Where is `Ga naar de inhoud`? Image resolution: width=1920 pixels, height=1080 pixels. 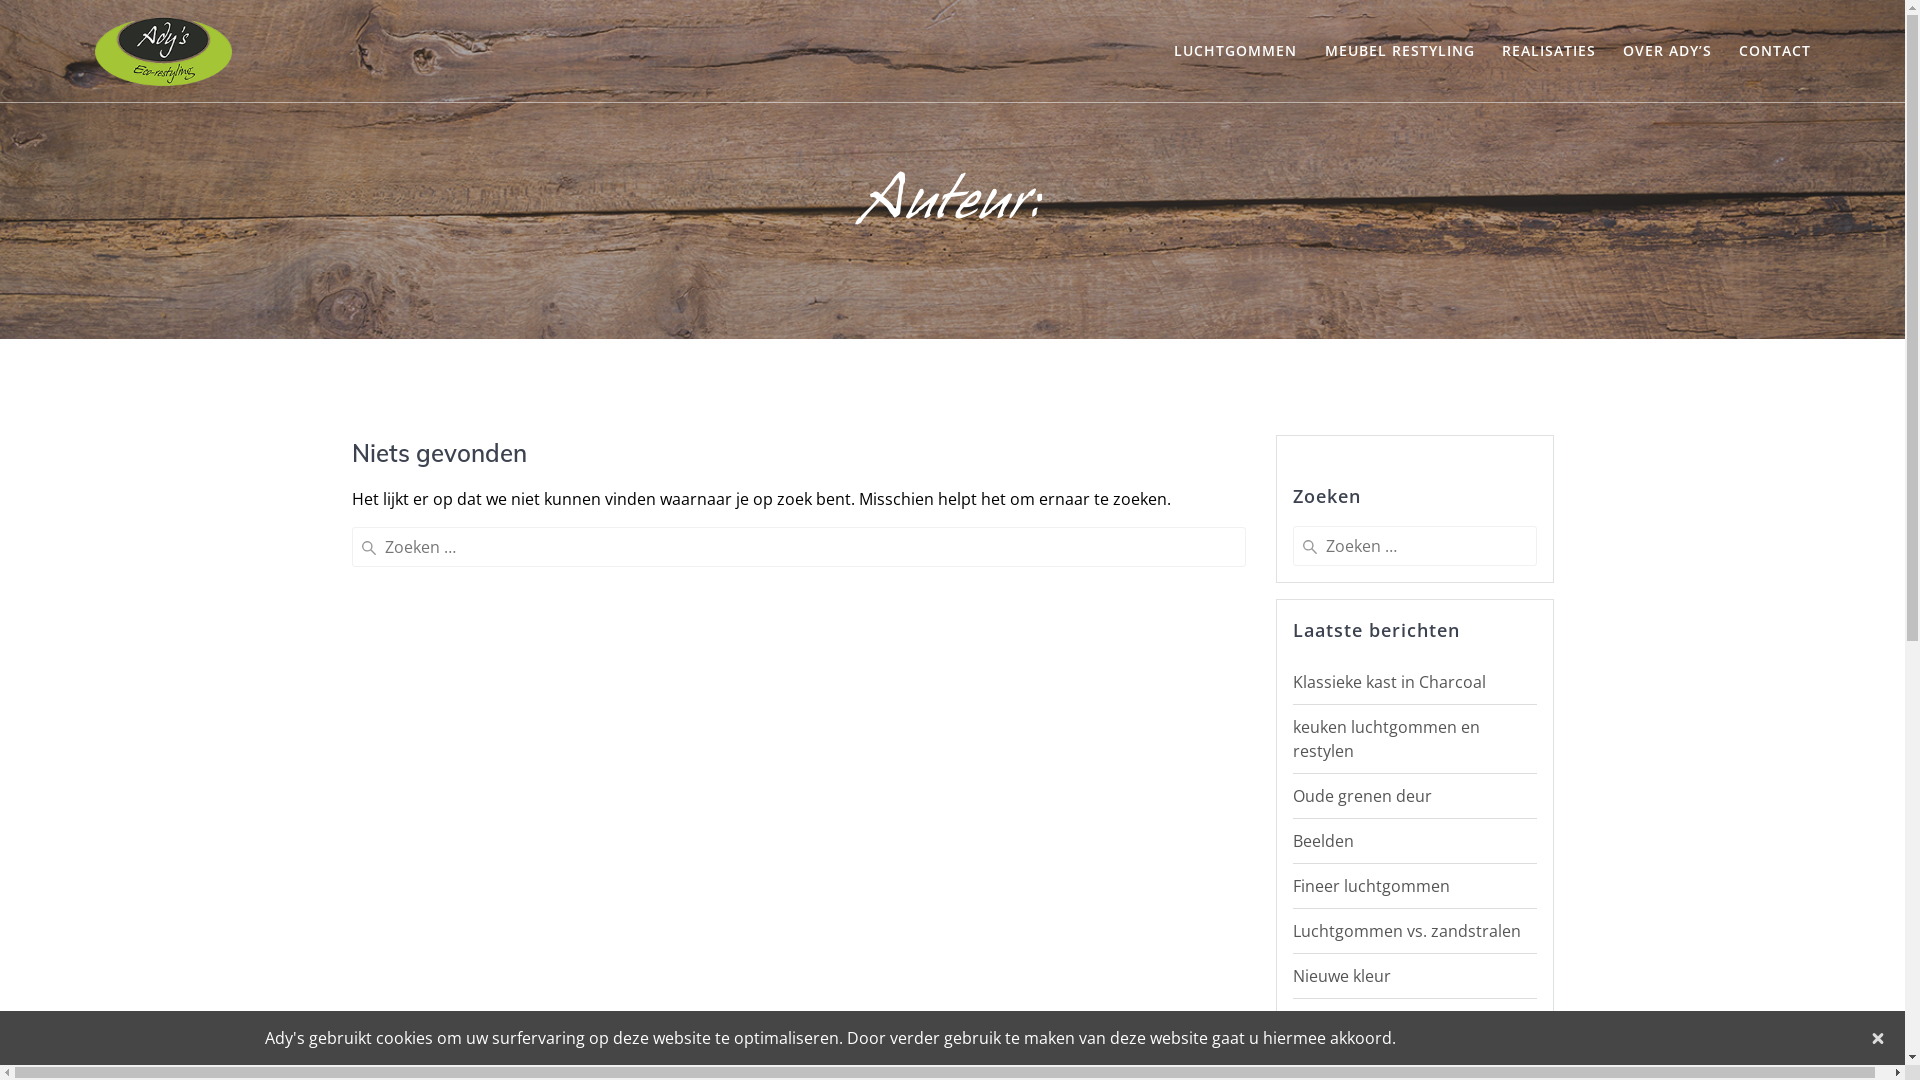 Ga naar de inhoud is located at coordinates (0, 0).